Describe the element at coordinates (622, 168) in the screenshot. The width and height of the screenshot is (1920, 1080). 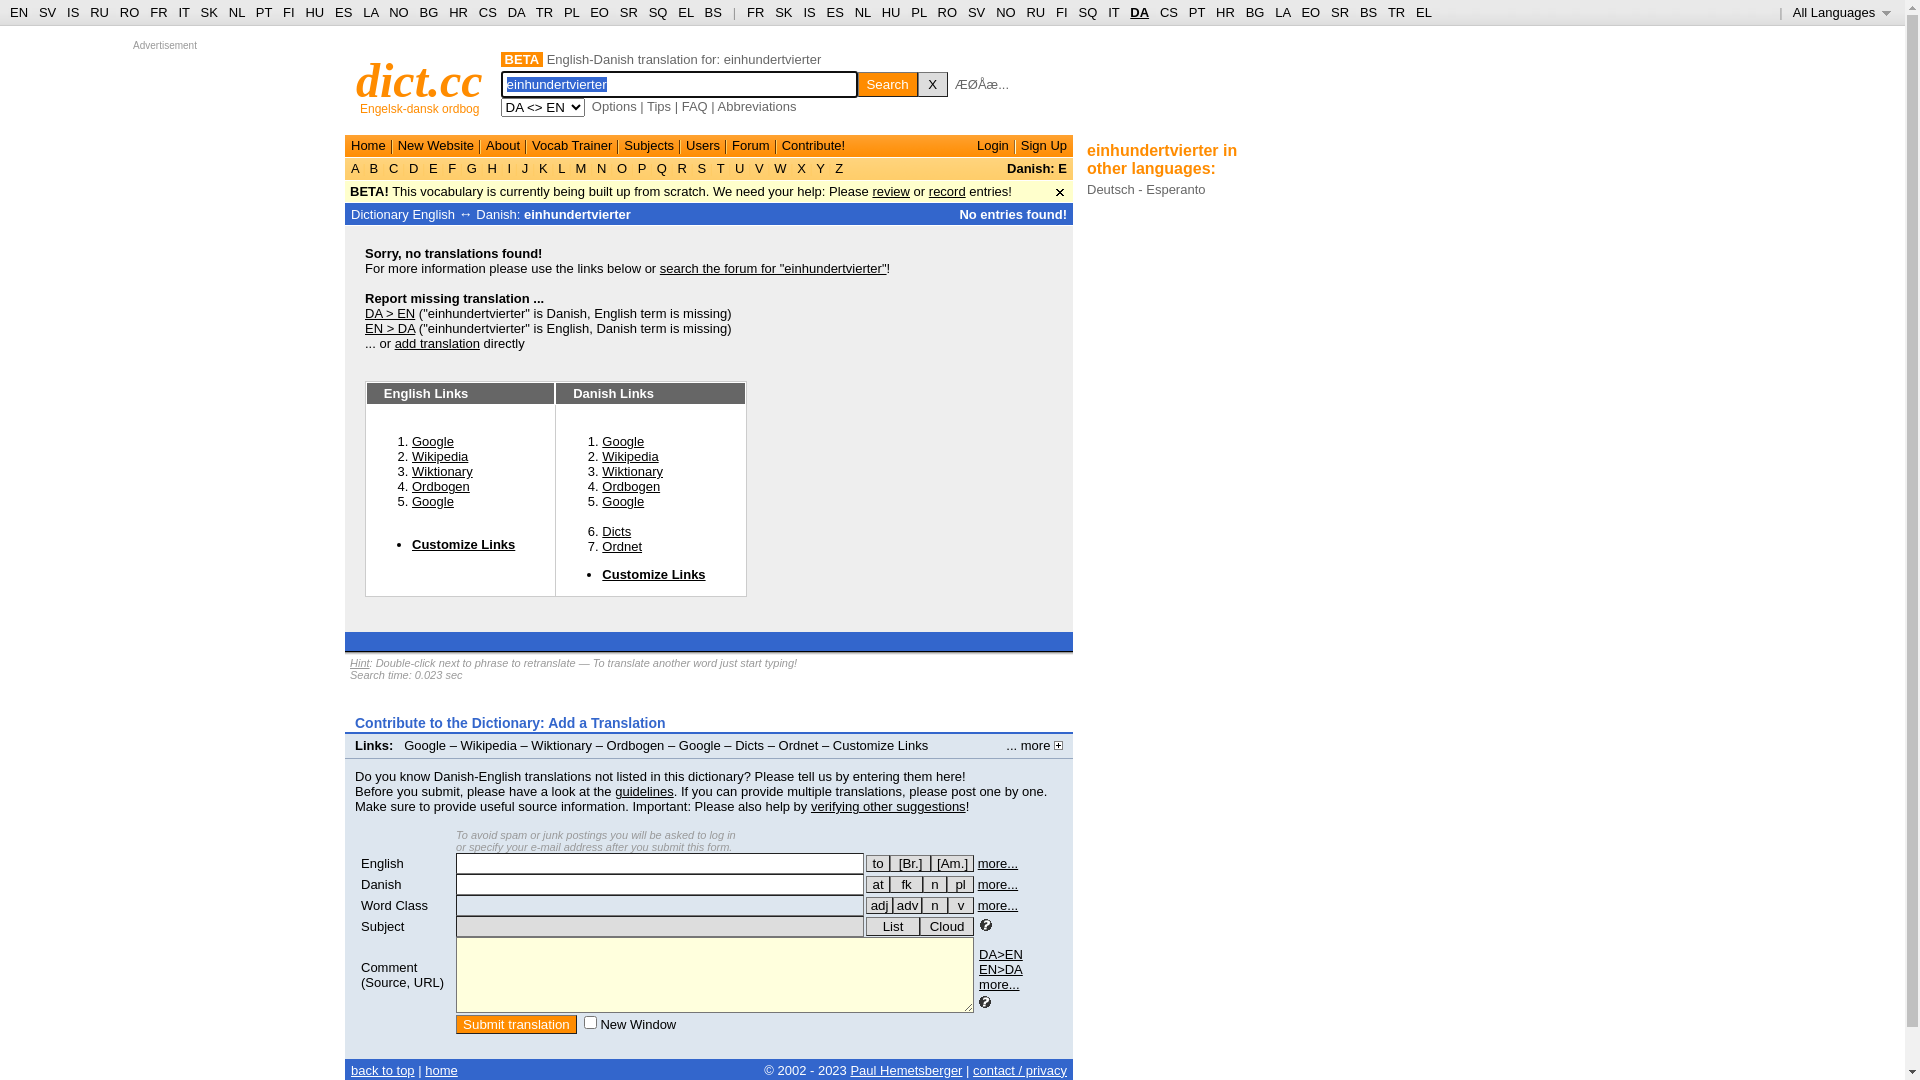
I see `O` at that location.